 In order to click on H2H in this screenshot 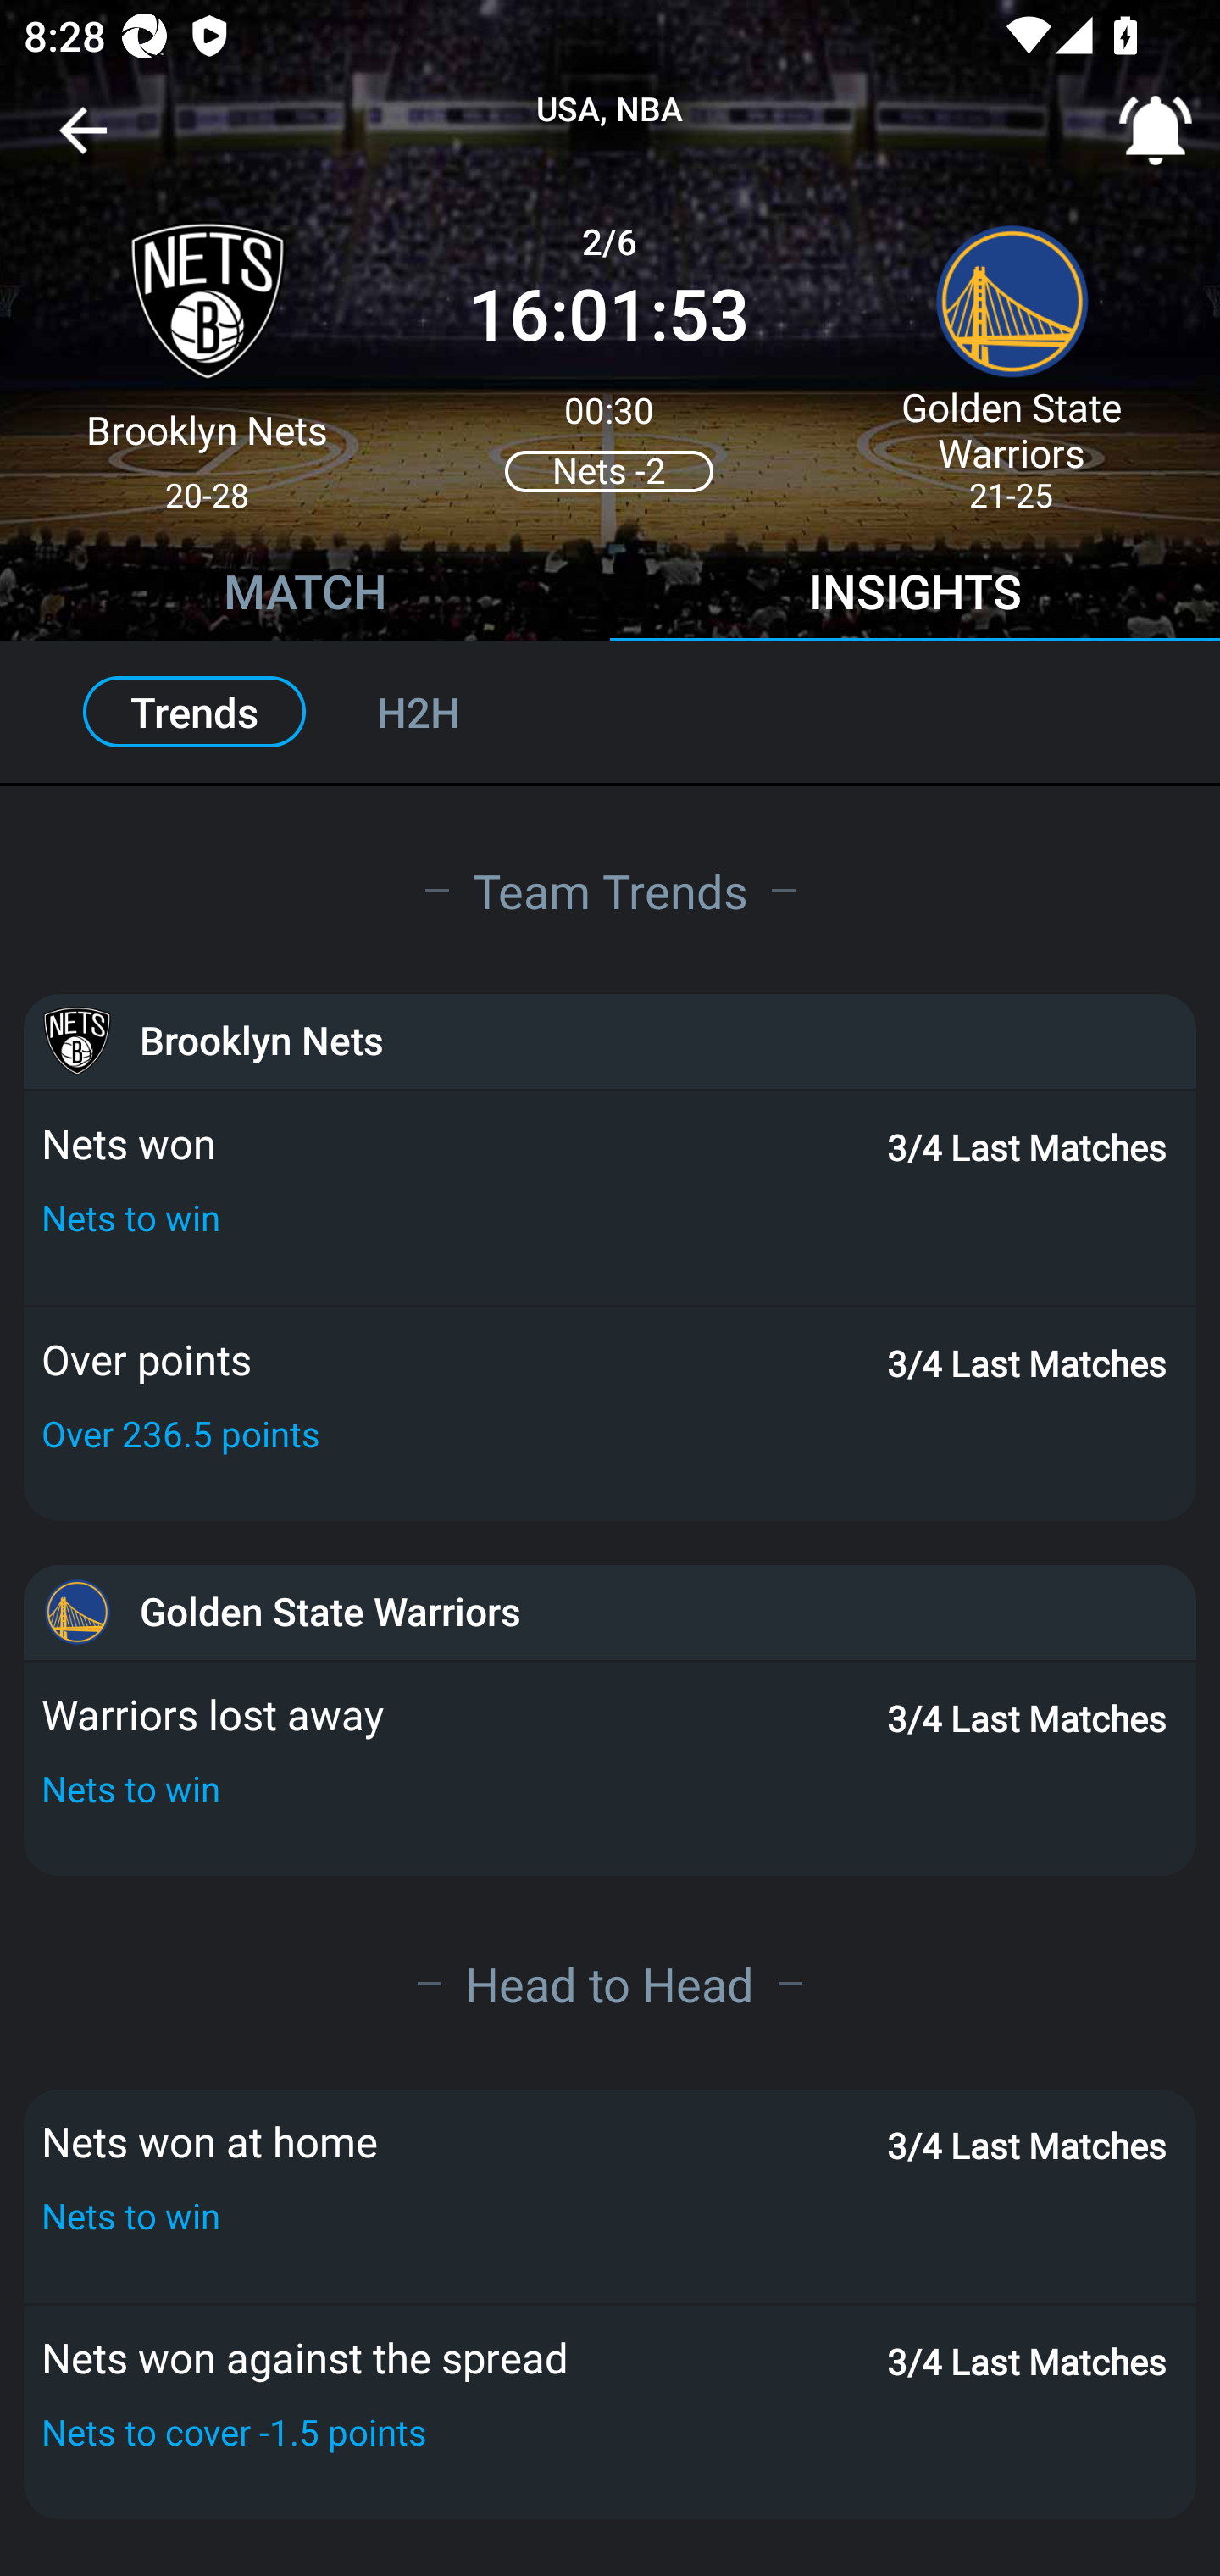, I will do `click(453, 712)`.